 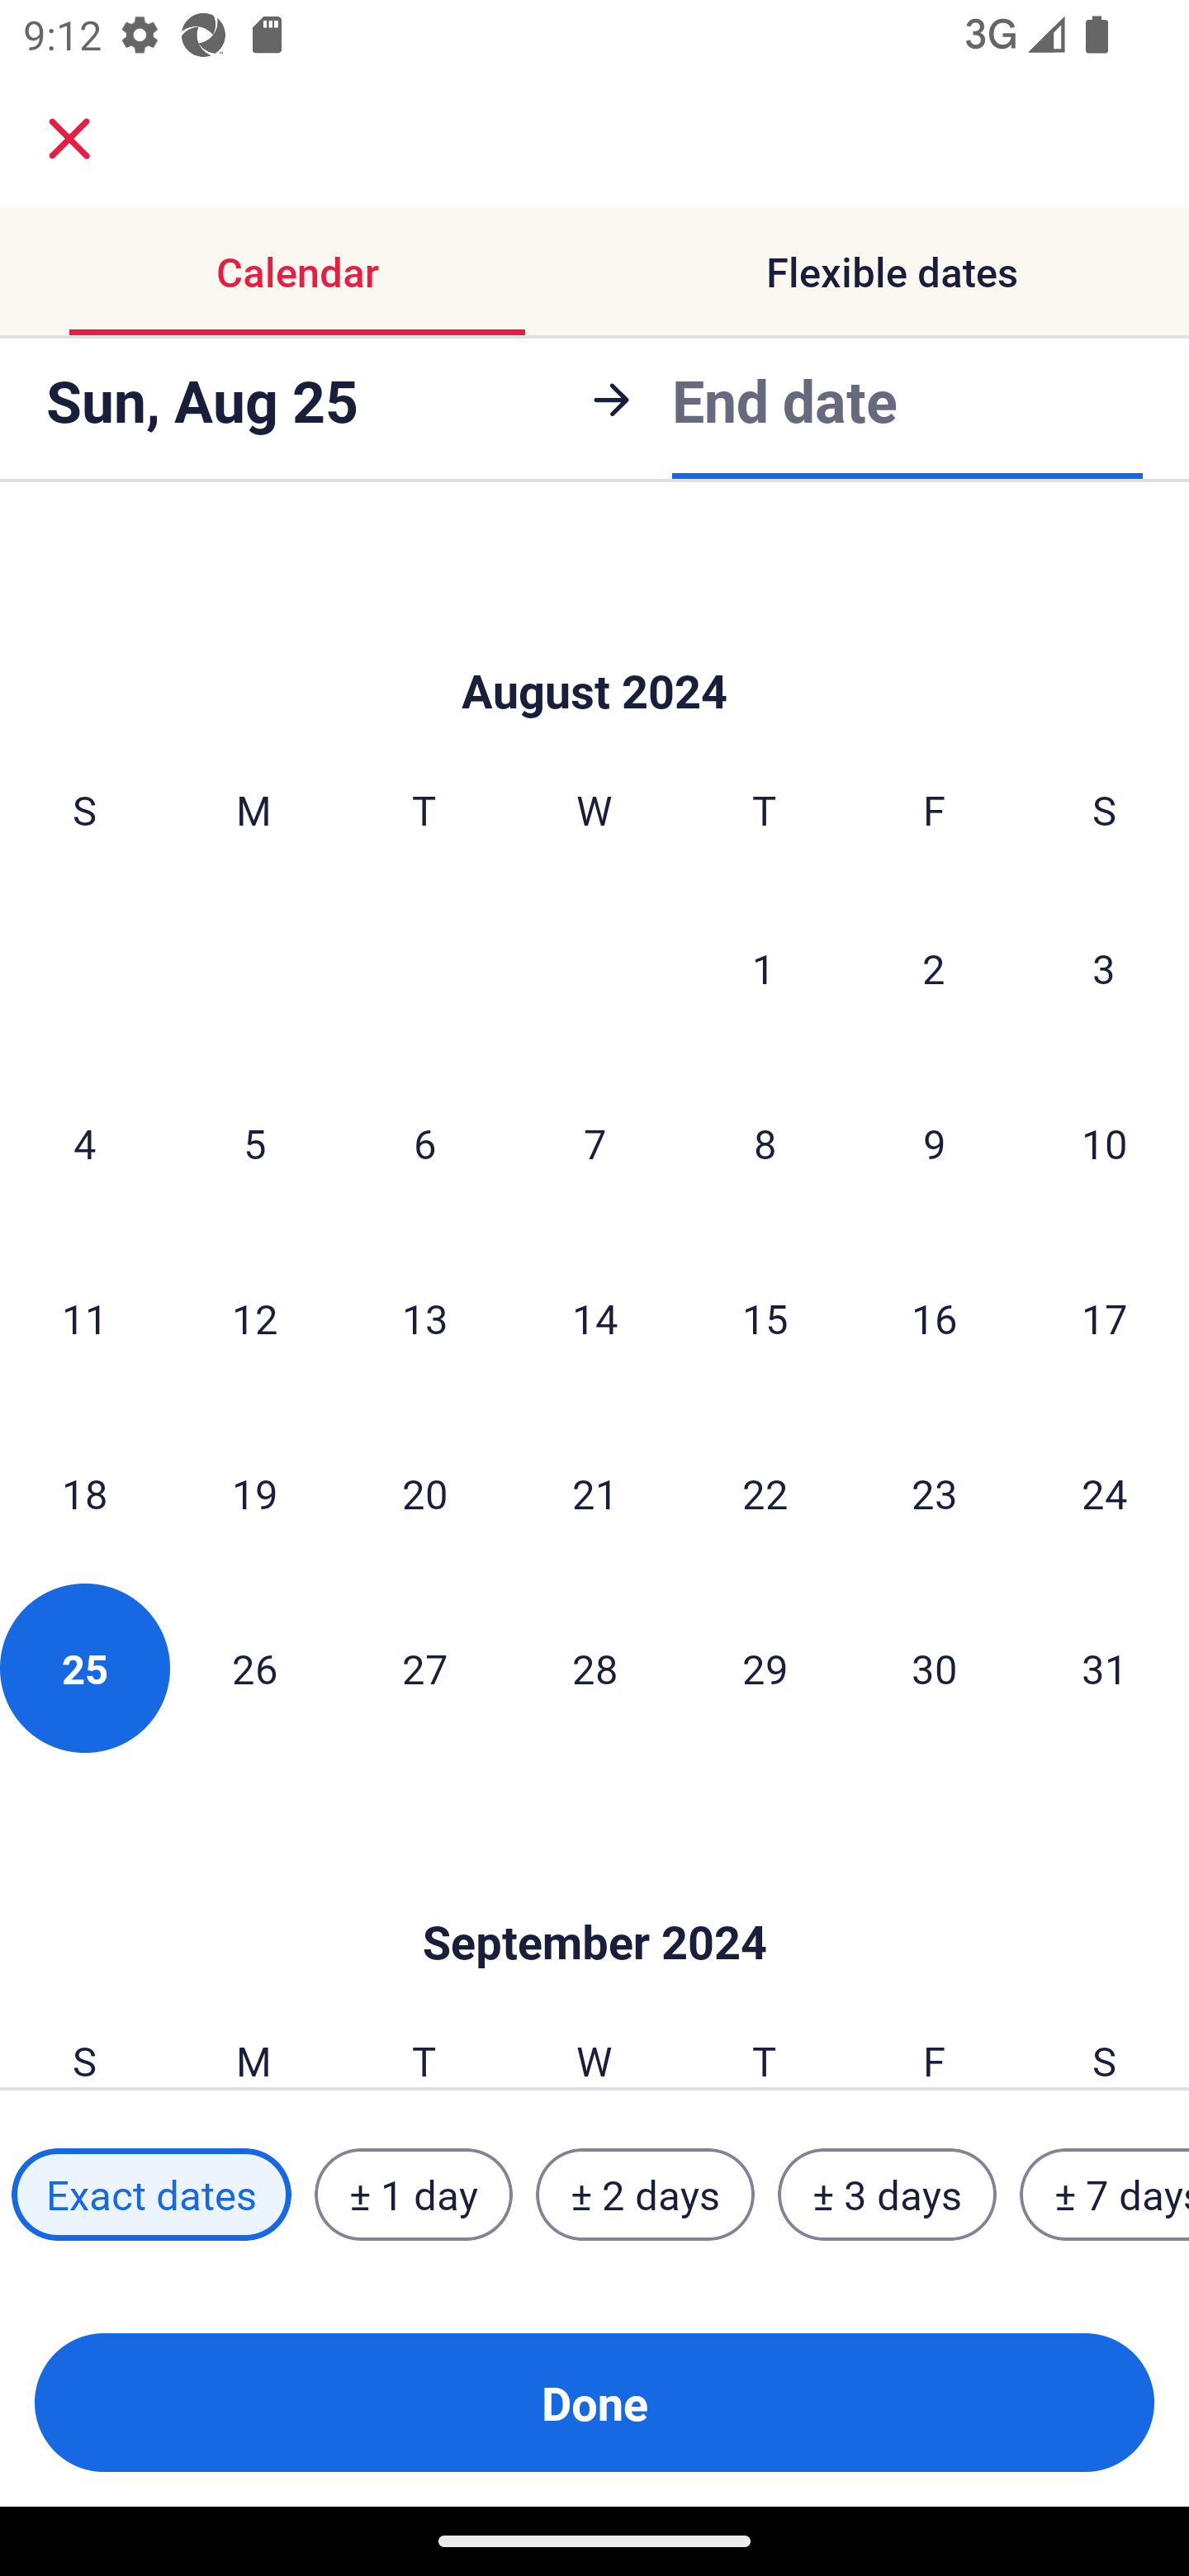 What do you see at coordinates (69, 139) in the screenshot?
I see `close.` at bounding box center [69, 139].